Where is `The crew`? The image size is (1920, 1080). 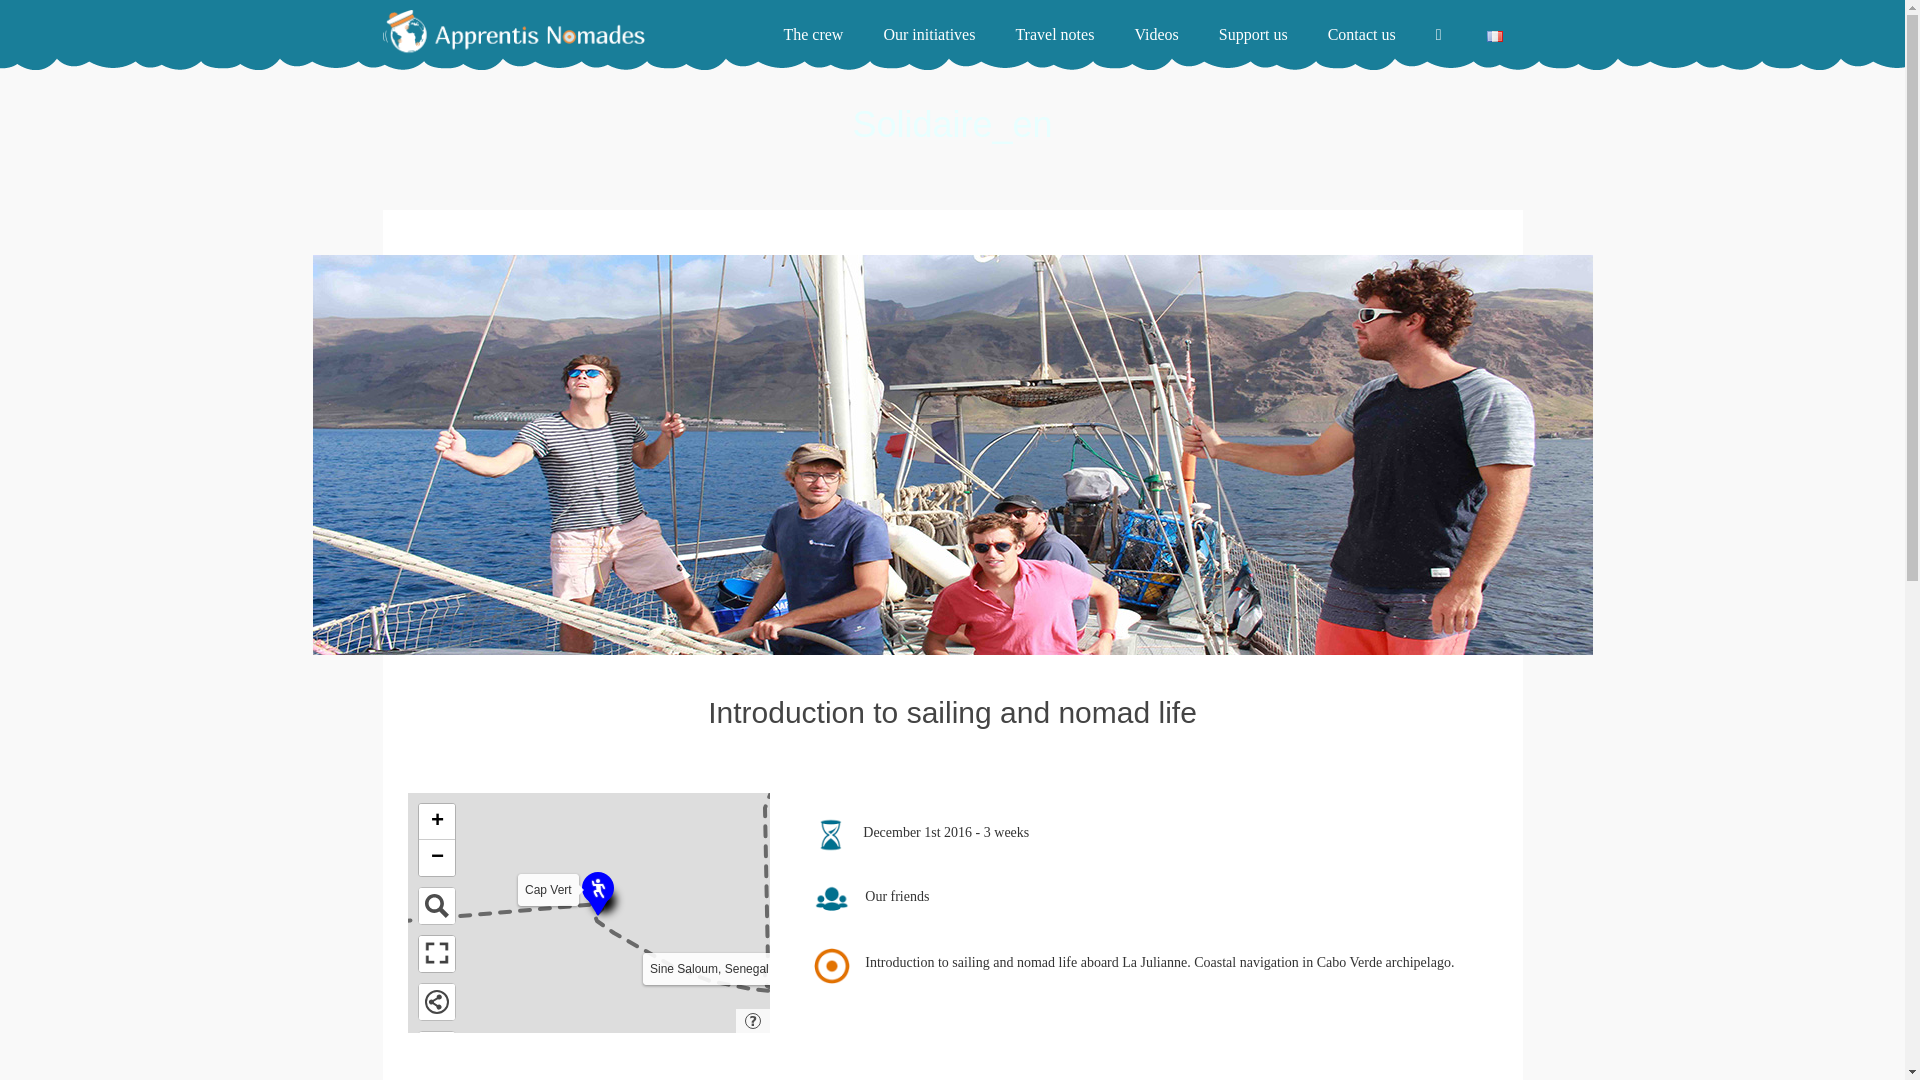
The crew is located at coordinates (812, 35).